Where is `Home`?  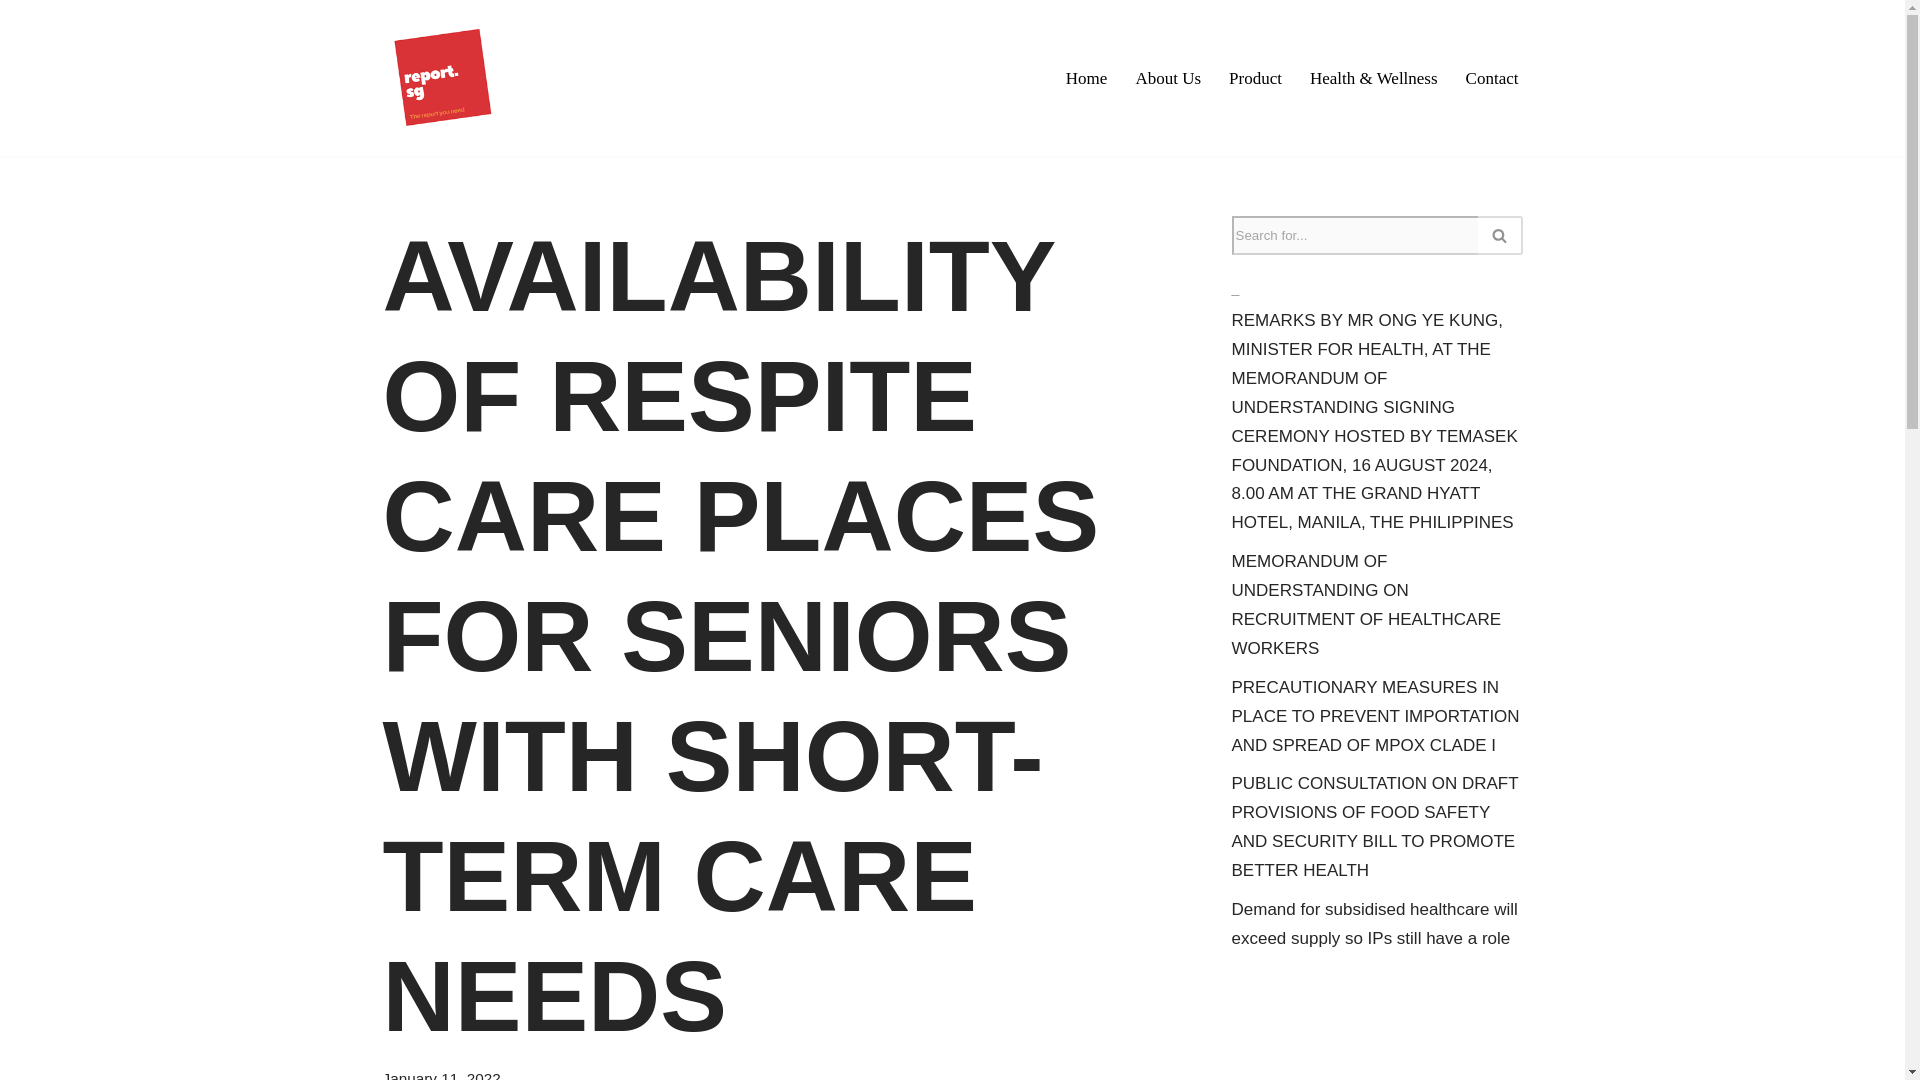
Home is located at coordinates (1086, 77).